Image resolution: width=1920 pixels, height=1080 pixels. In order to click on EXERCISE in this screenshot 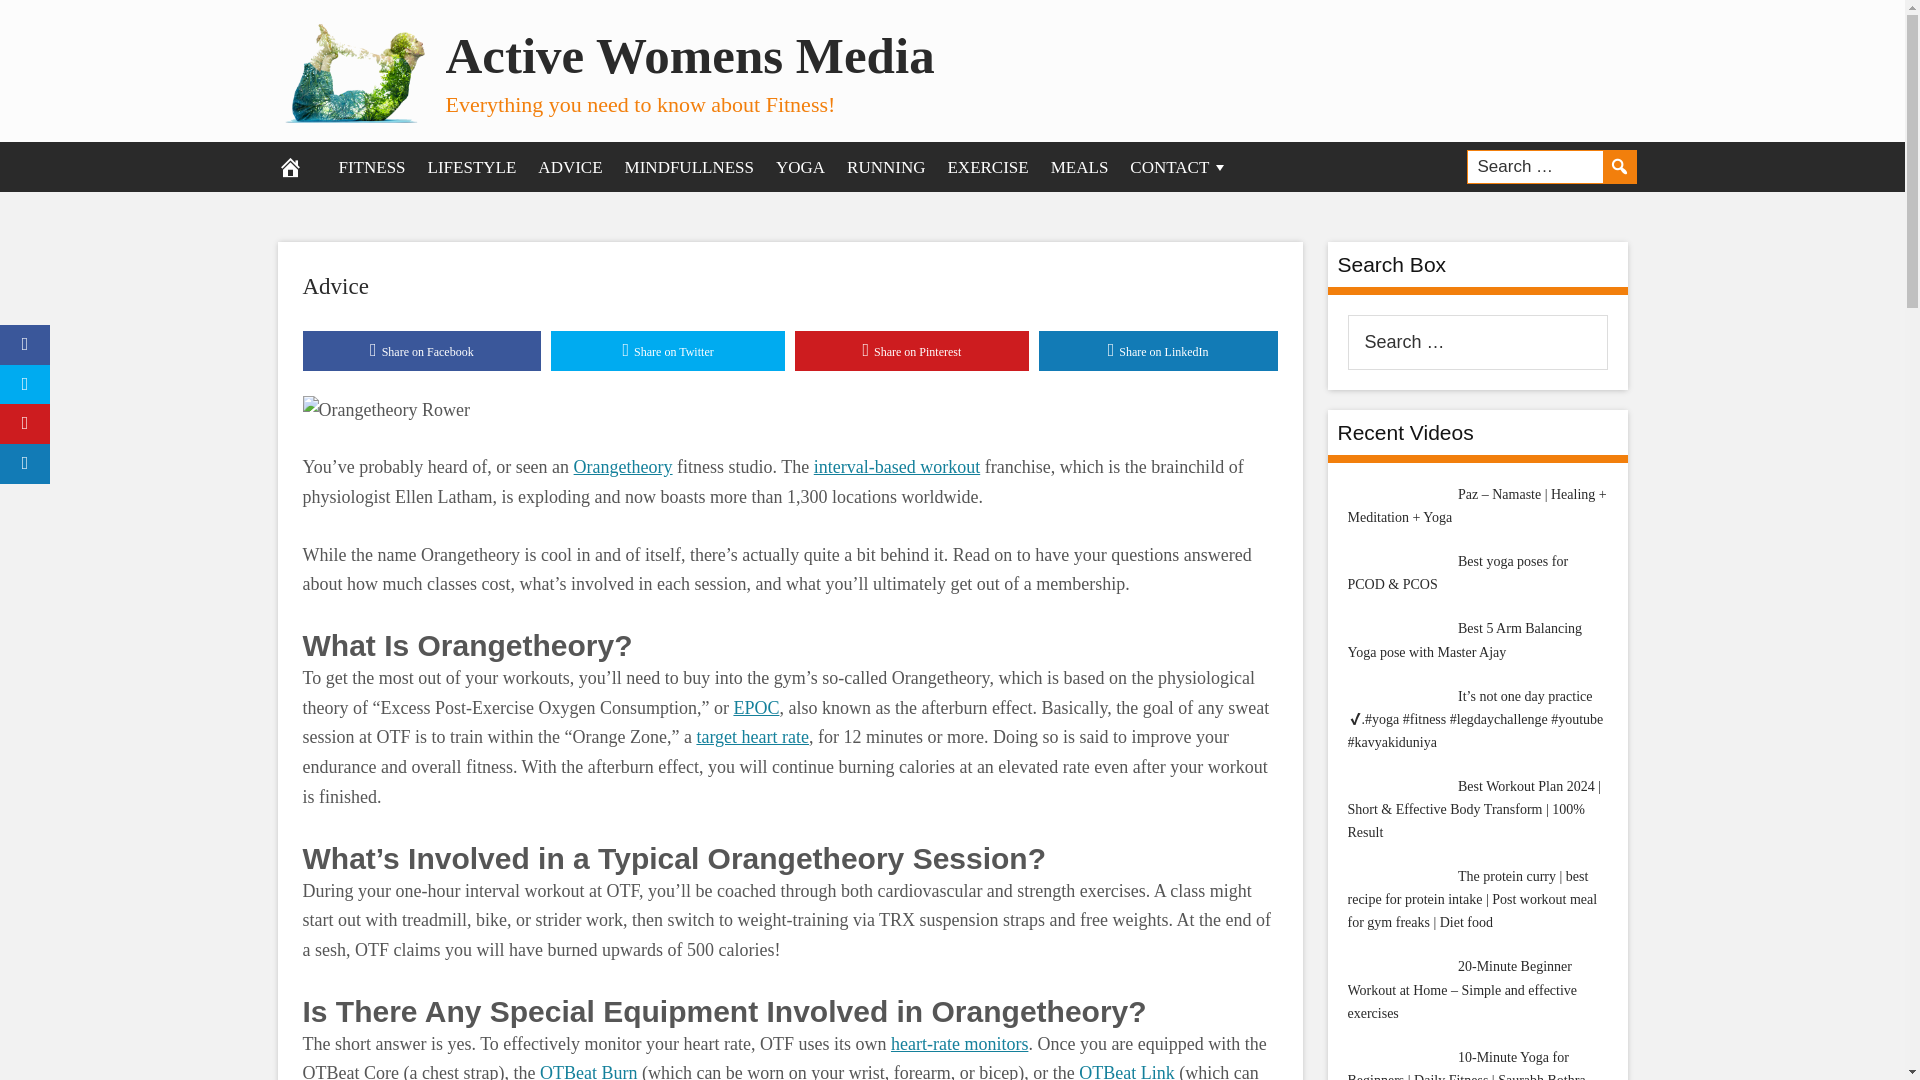, I will do `click(987, 166)`.